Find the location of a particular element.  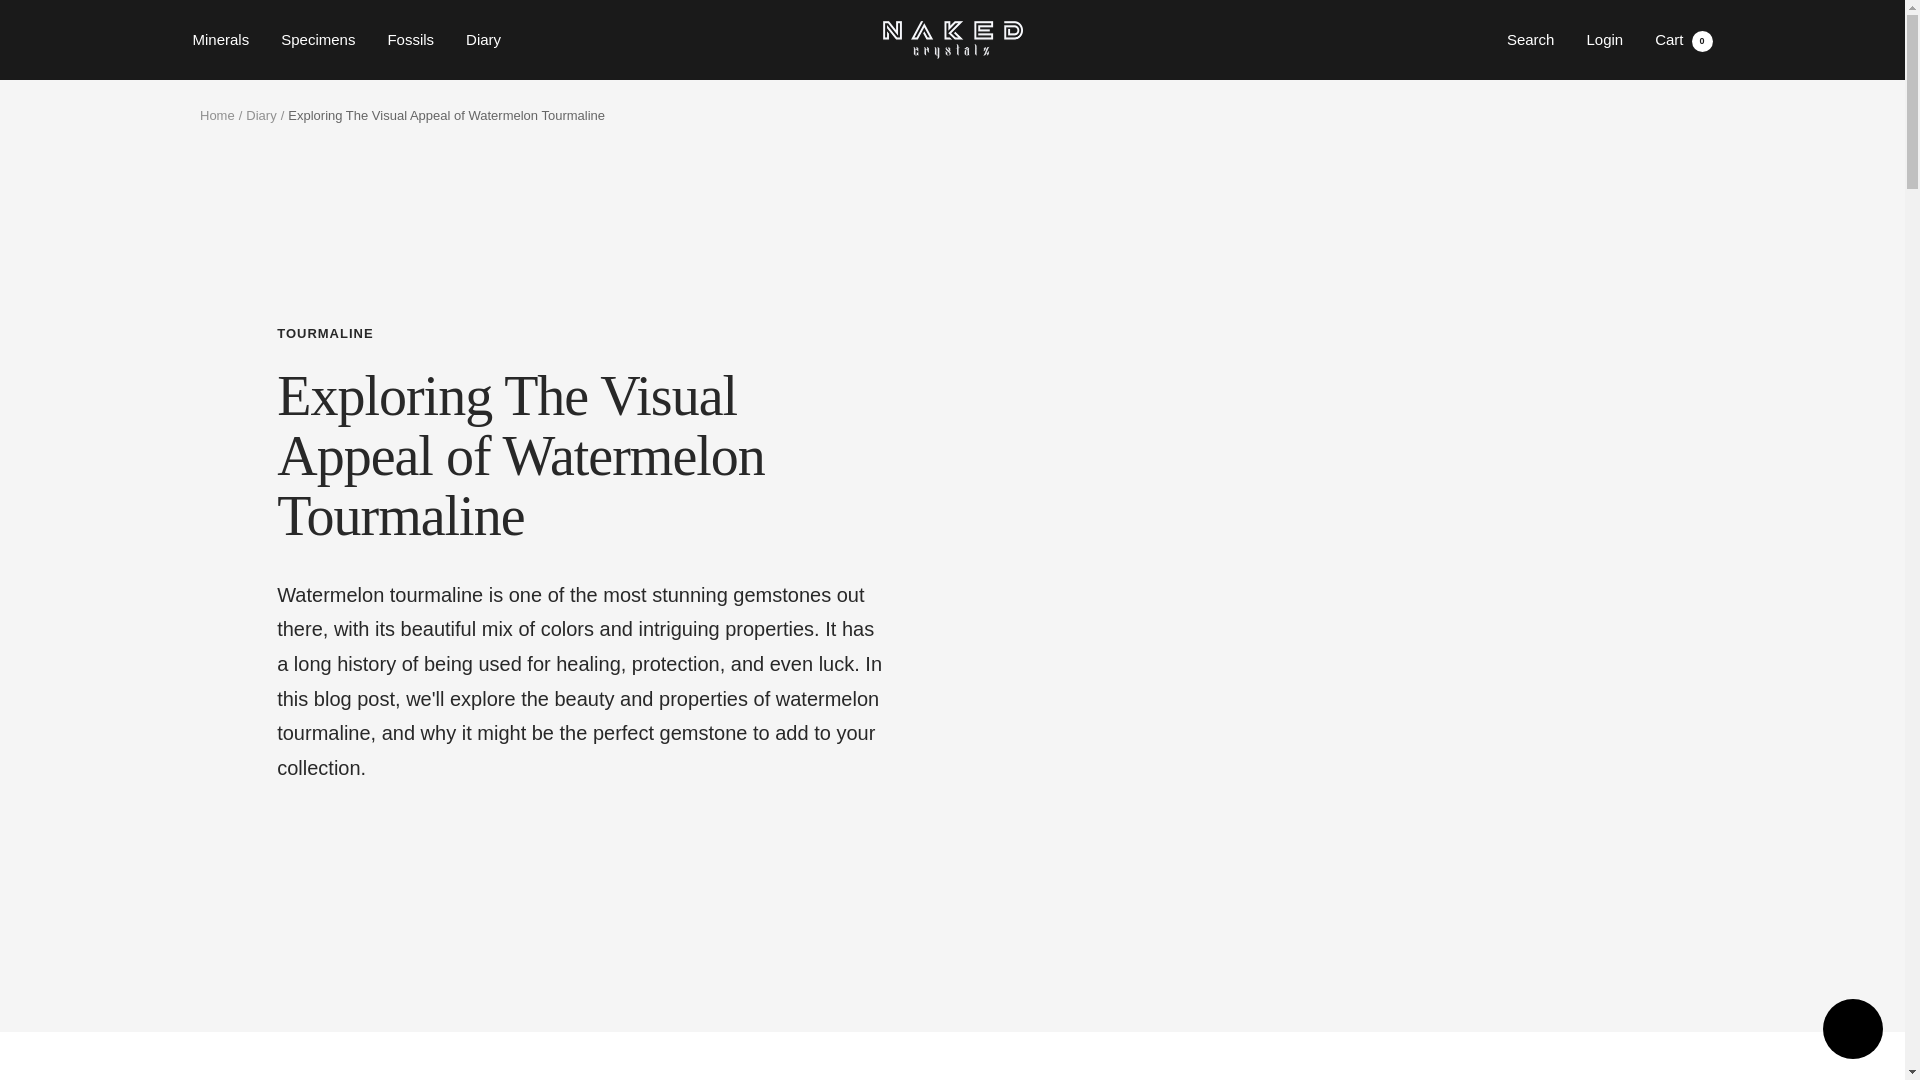

Diary is located at coordinates (484, 40).